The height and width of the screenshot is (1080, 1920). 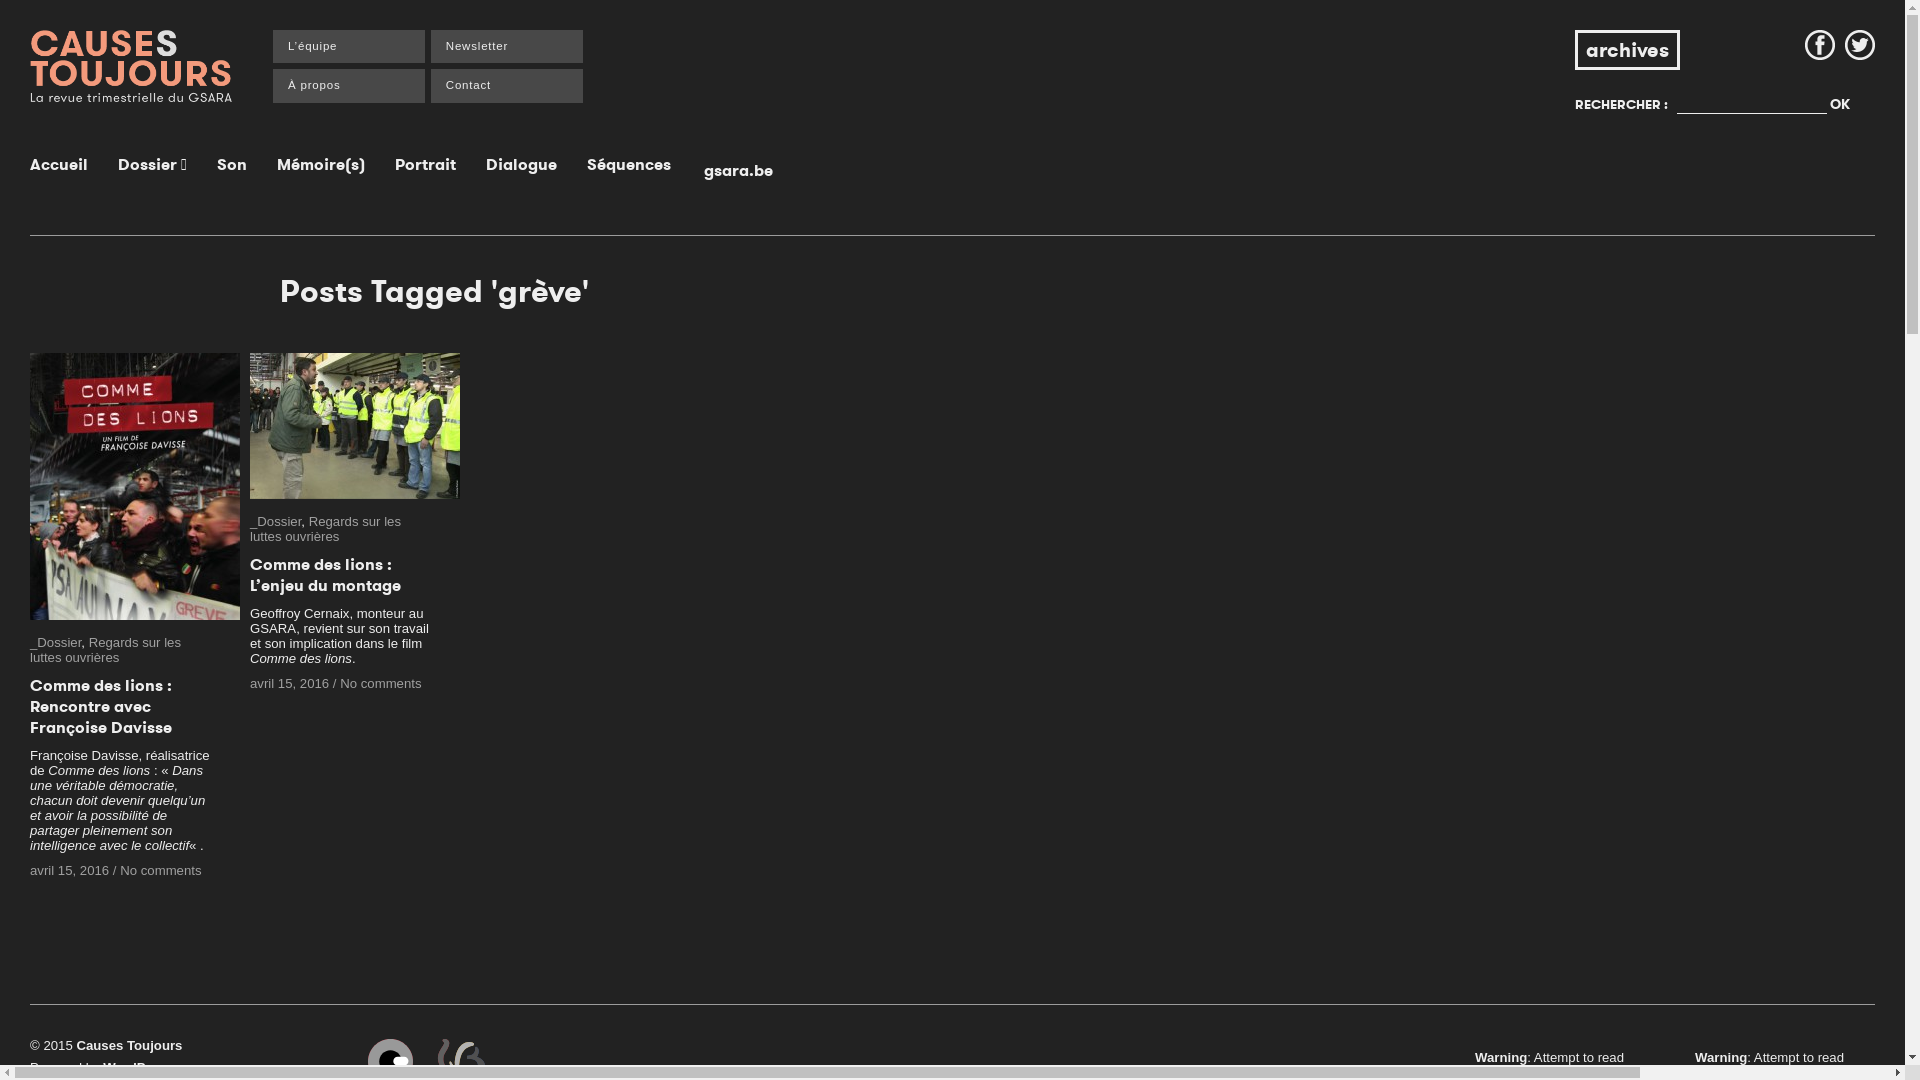 What do you see at coordinates (59, 164) in the screenshot?
I see `Accueil` at bounding box center [59, 164].